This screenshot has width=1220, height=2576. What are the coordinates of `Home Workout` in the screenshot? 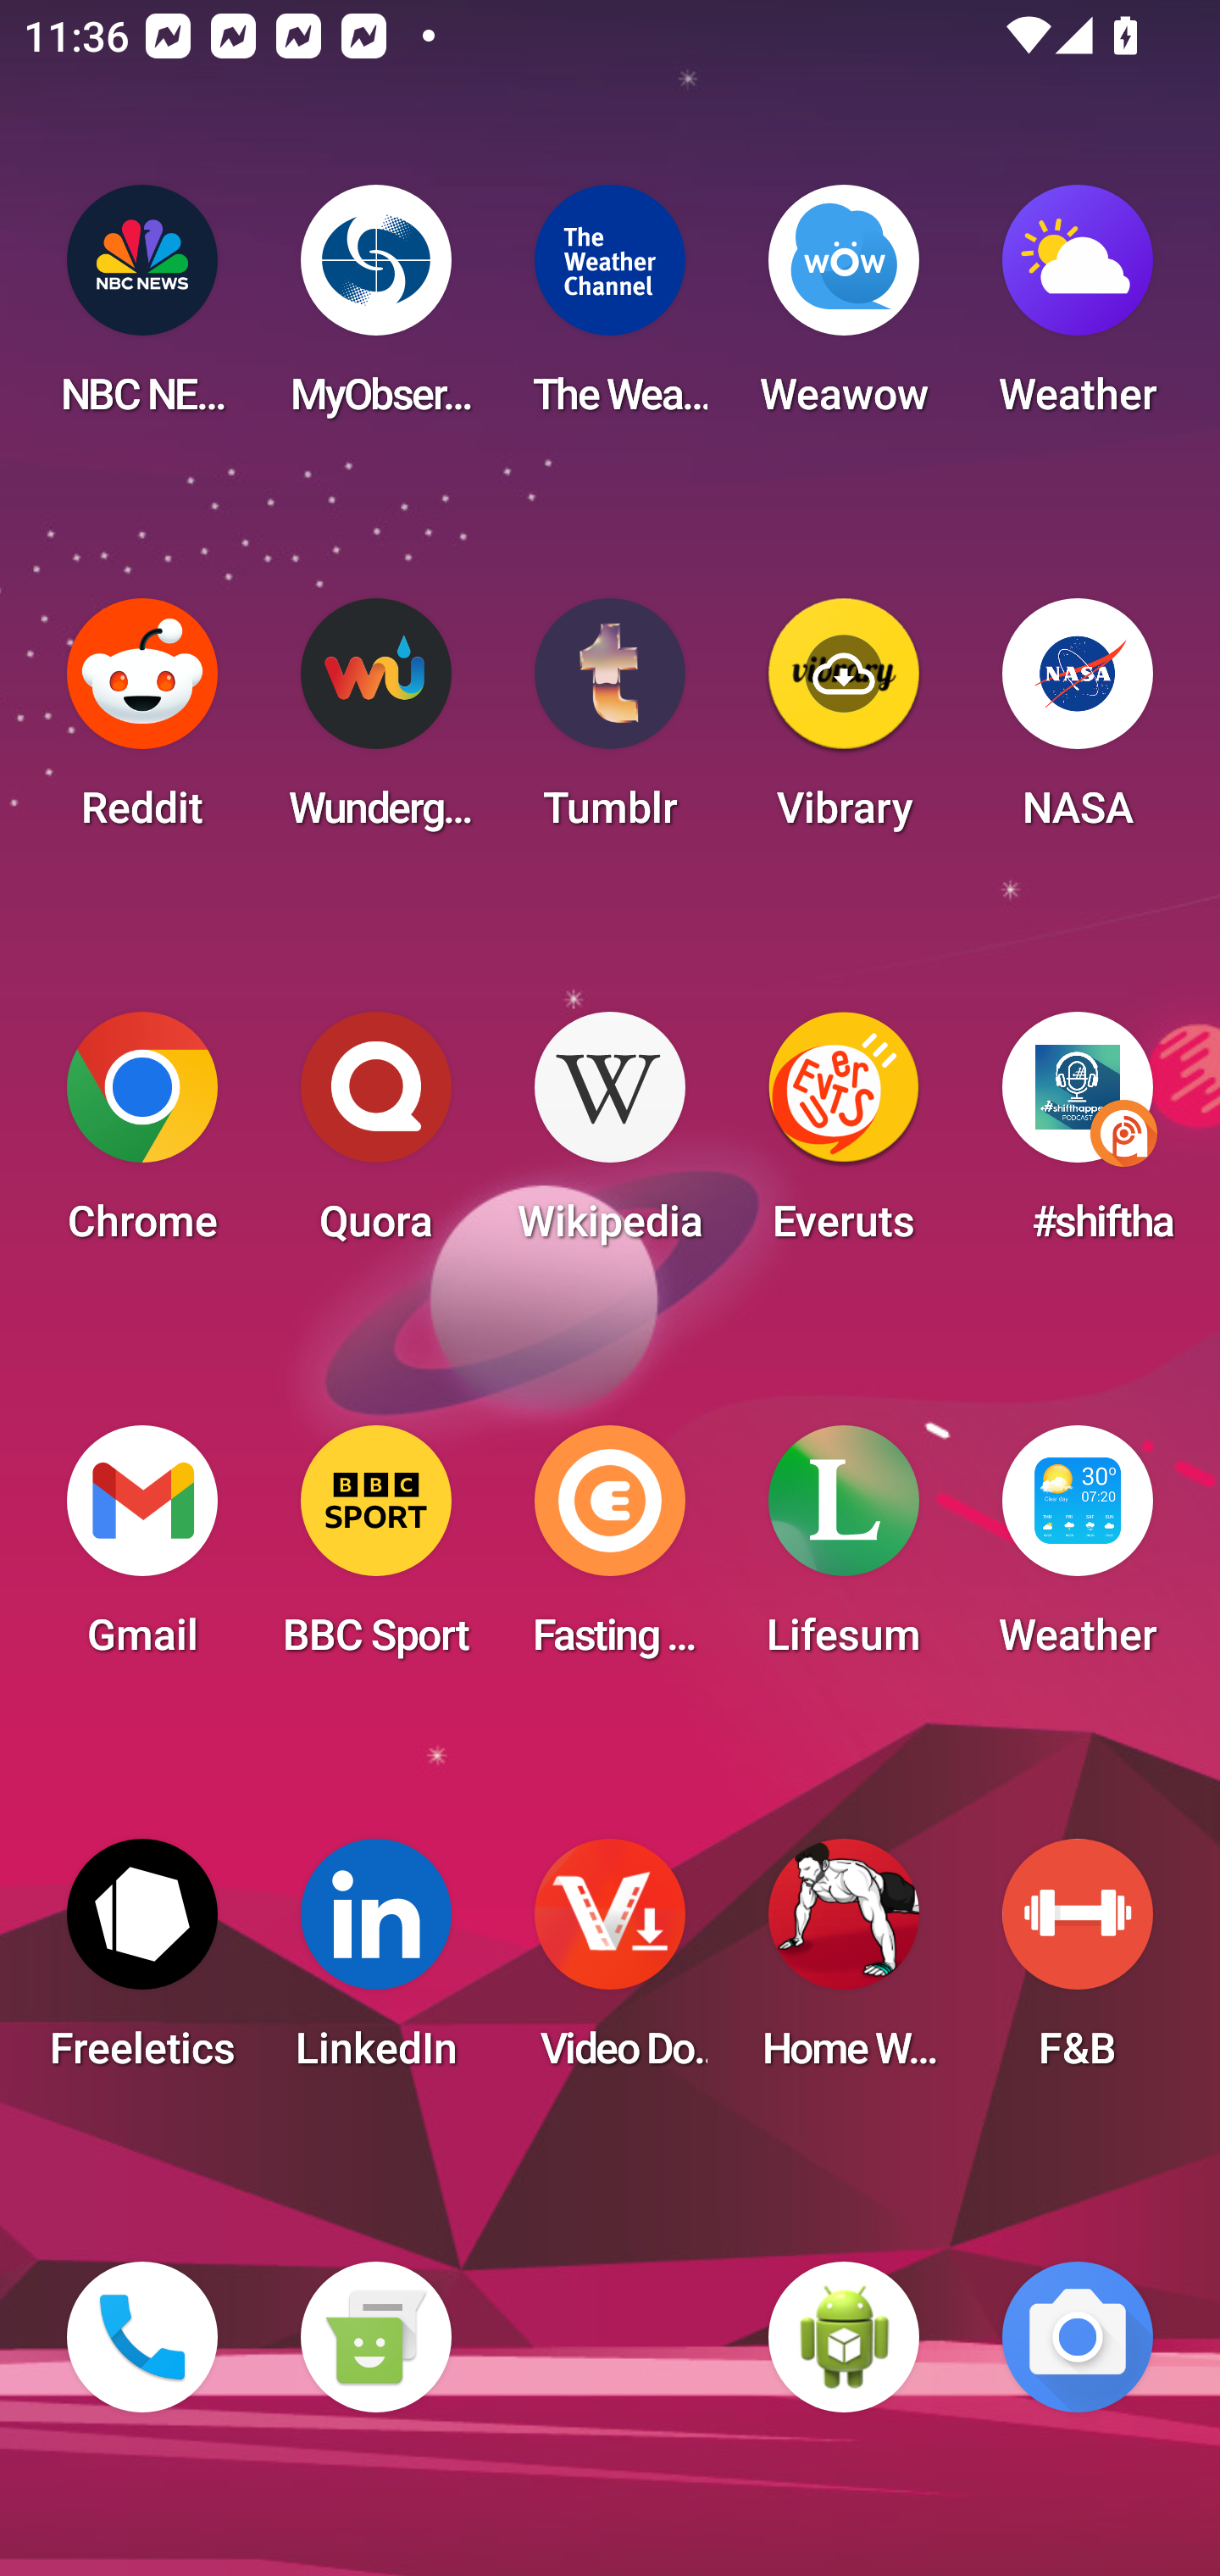 It's located at (844, 1964).